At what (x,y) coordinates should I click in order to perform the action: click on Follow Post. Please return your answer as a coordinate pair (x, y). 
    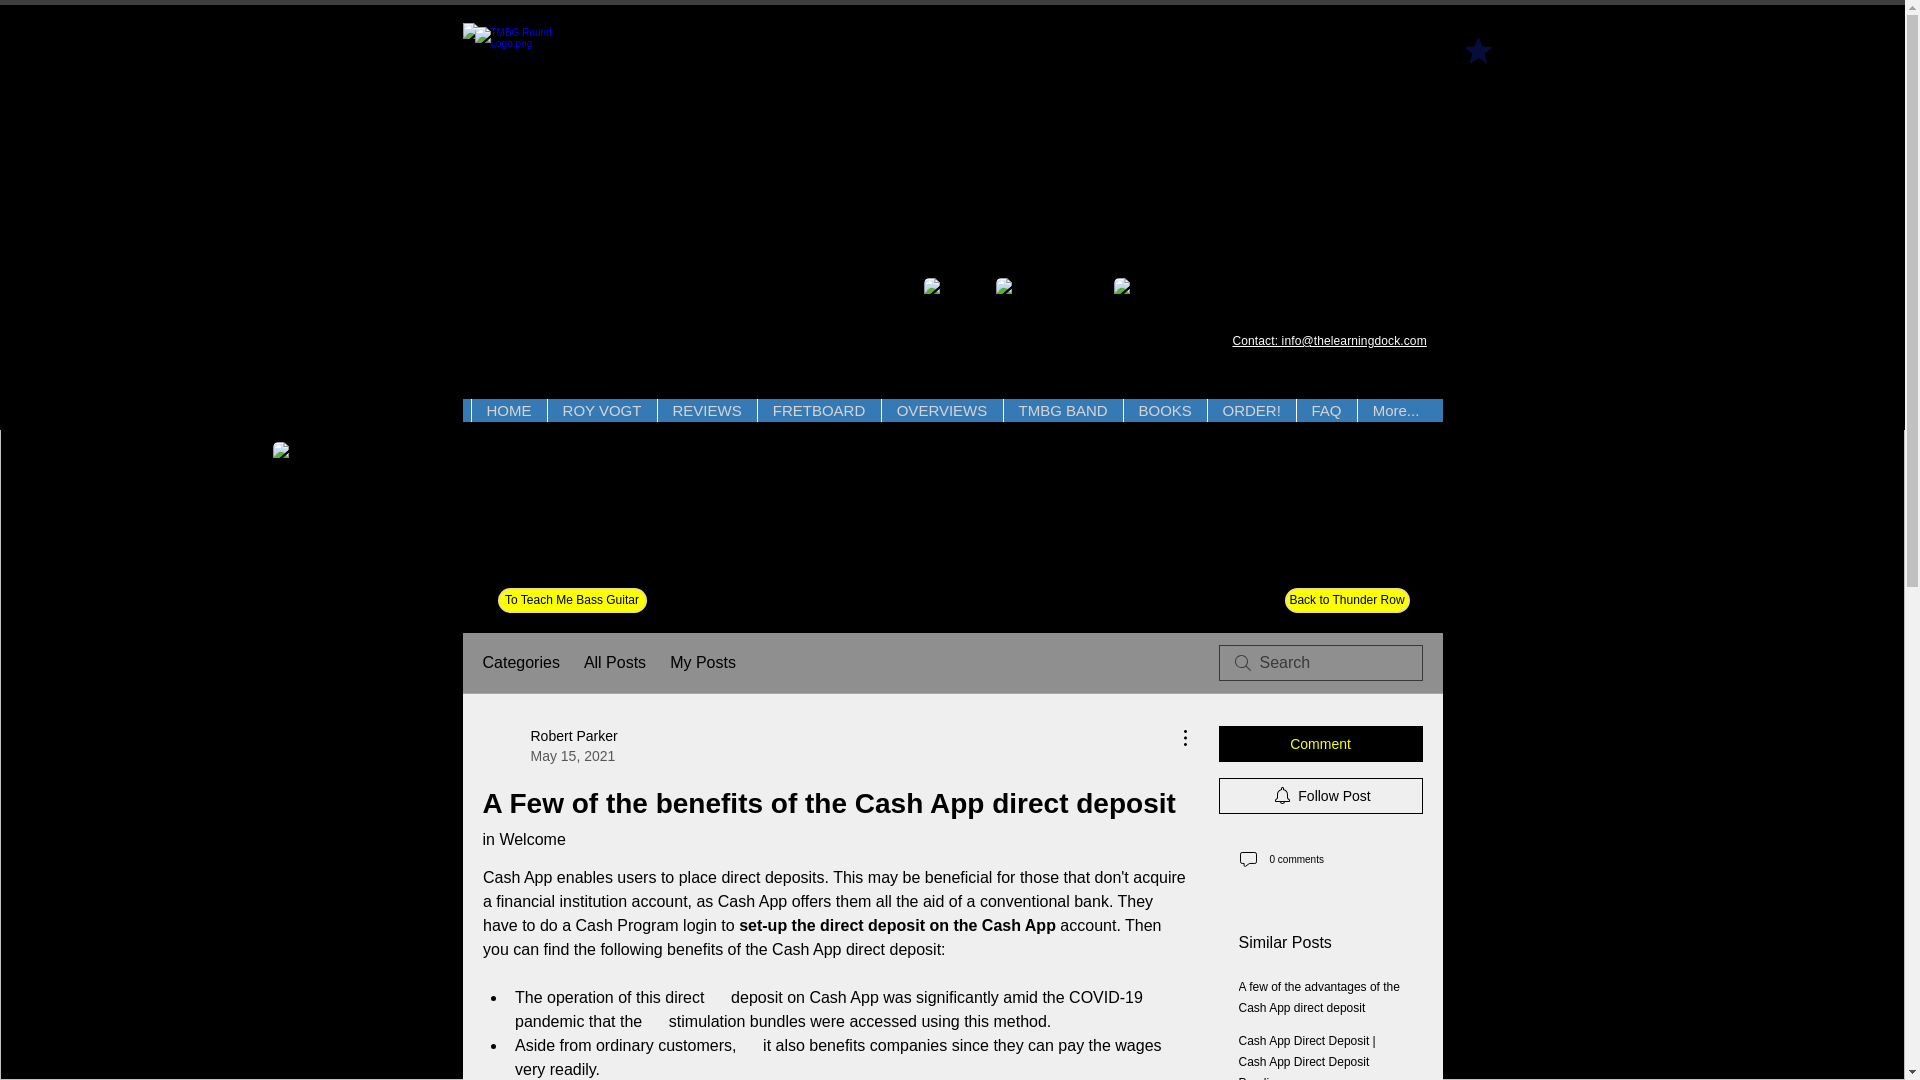
    Looking at the image, I should click on (1320, 796).